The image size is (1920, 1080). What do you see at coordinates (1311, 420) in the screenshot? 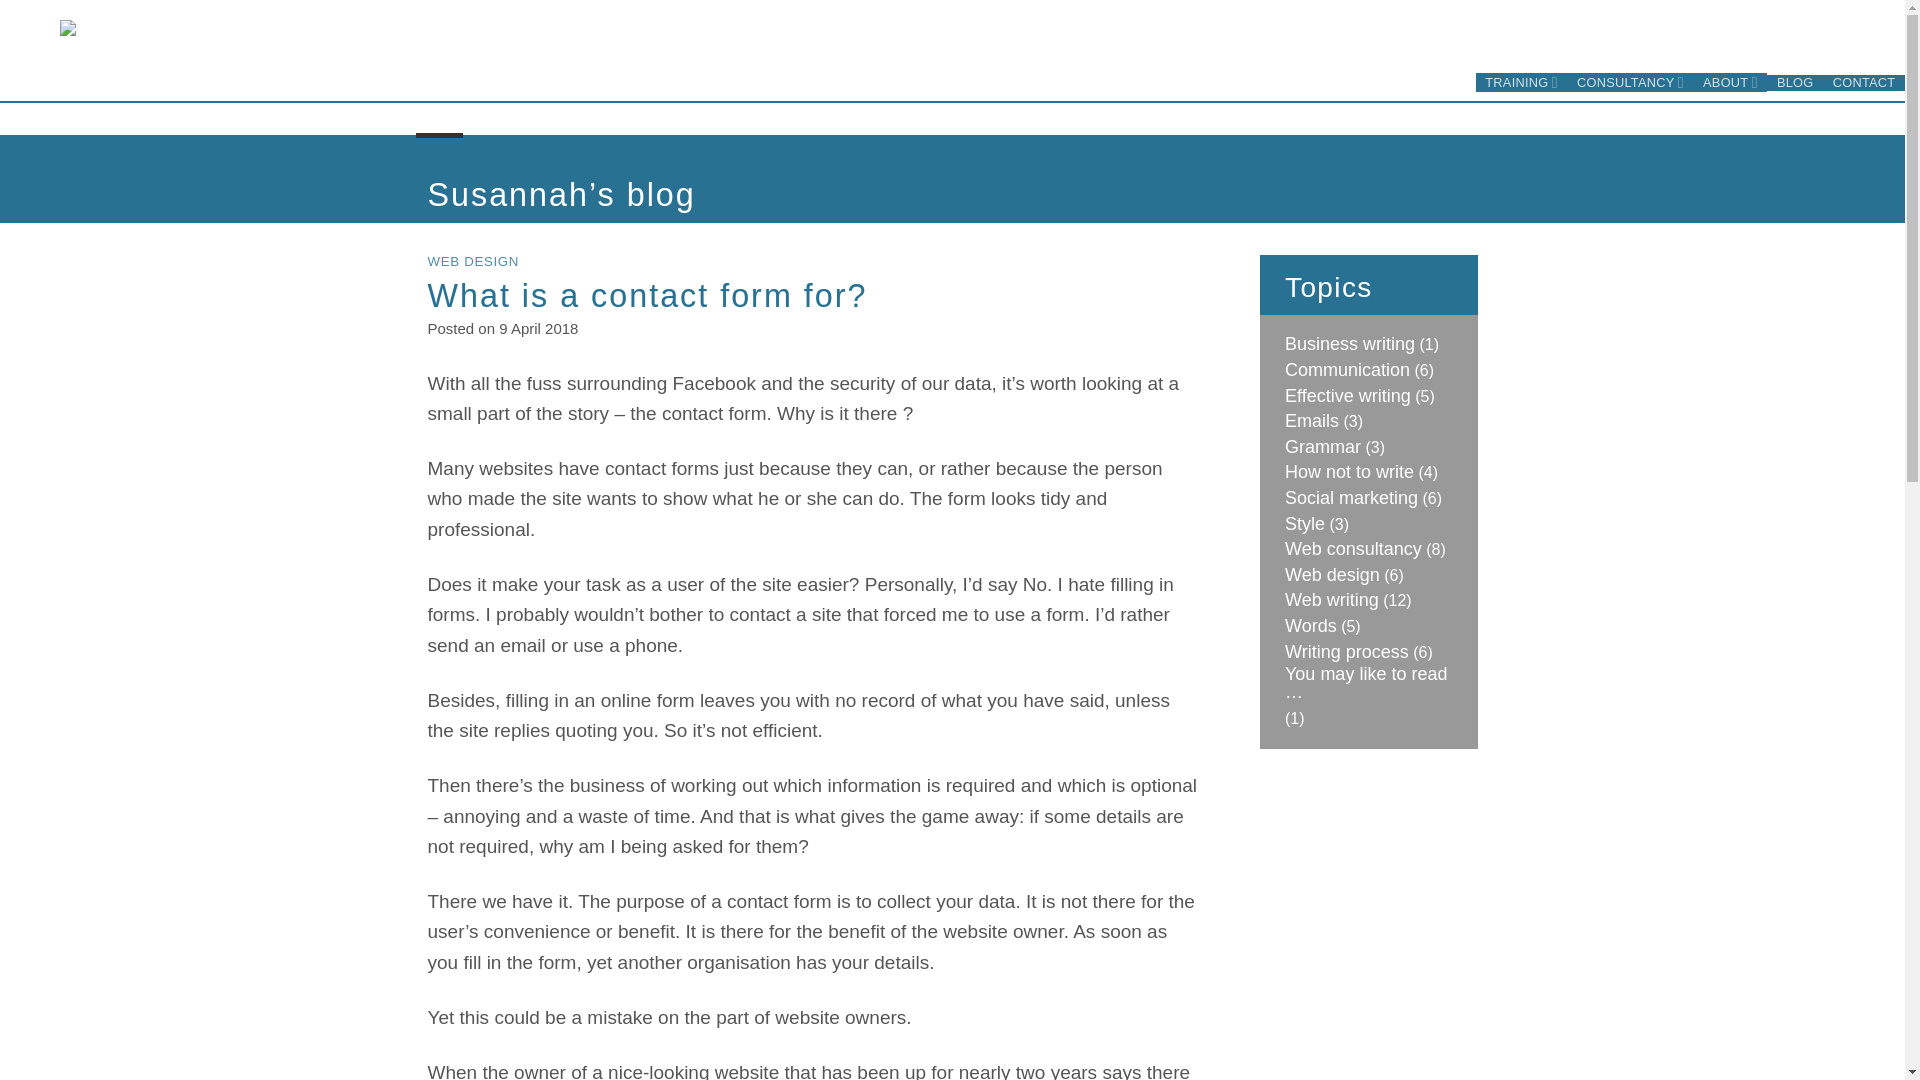
I see `Emails` at bounding box center [1311, 420].